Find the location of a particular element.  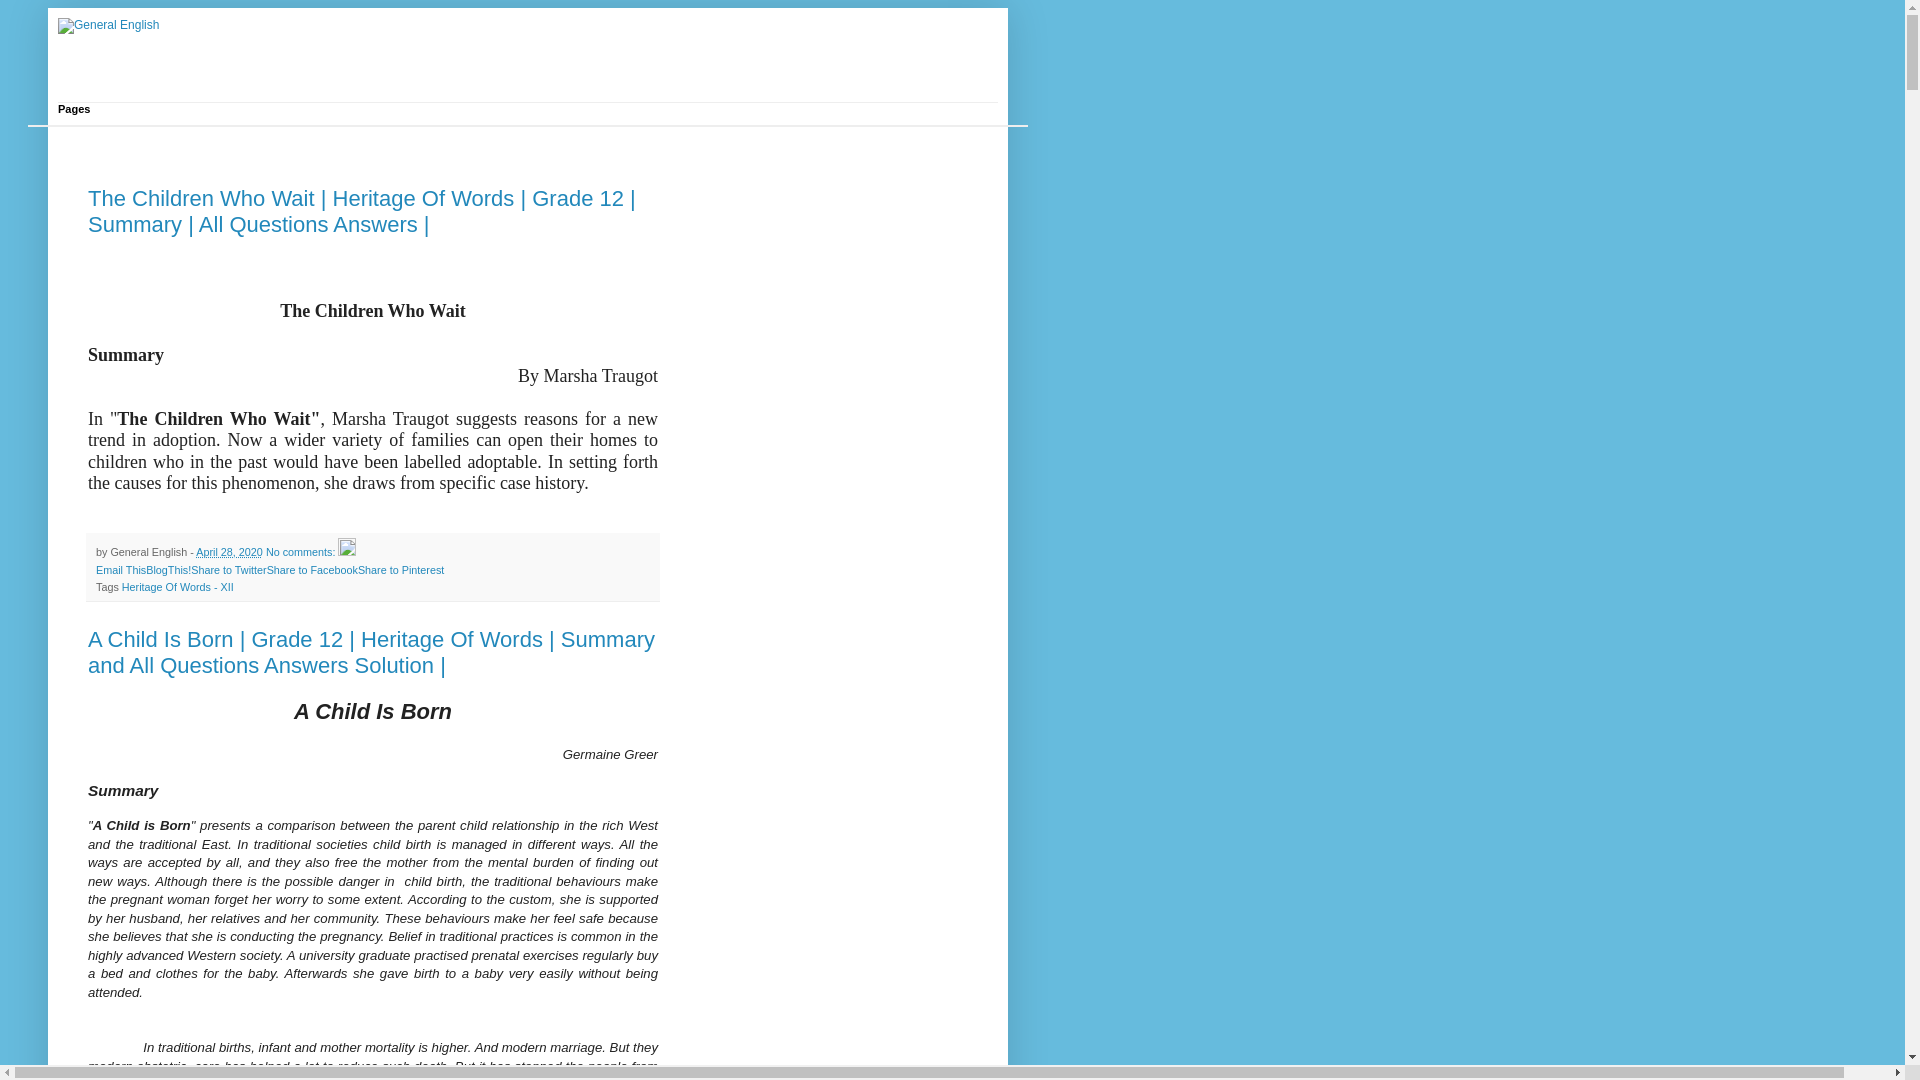

Share to Pinterest is located at coordinates (400, 569).